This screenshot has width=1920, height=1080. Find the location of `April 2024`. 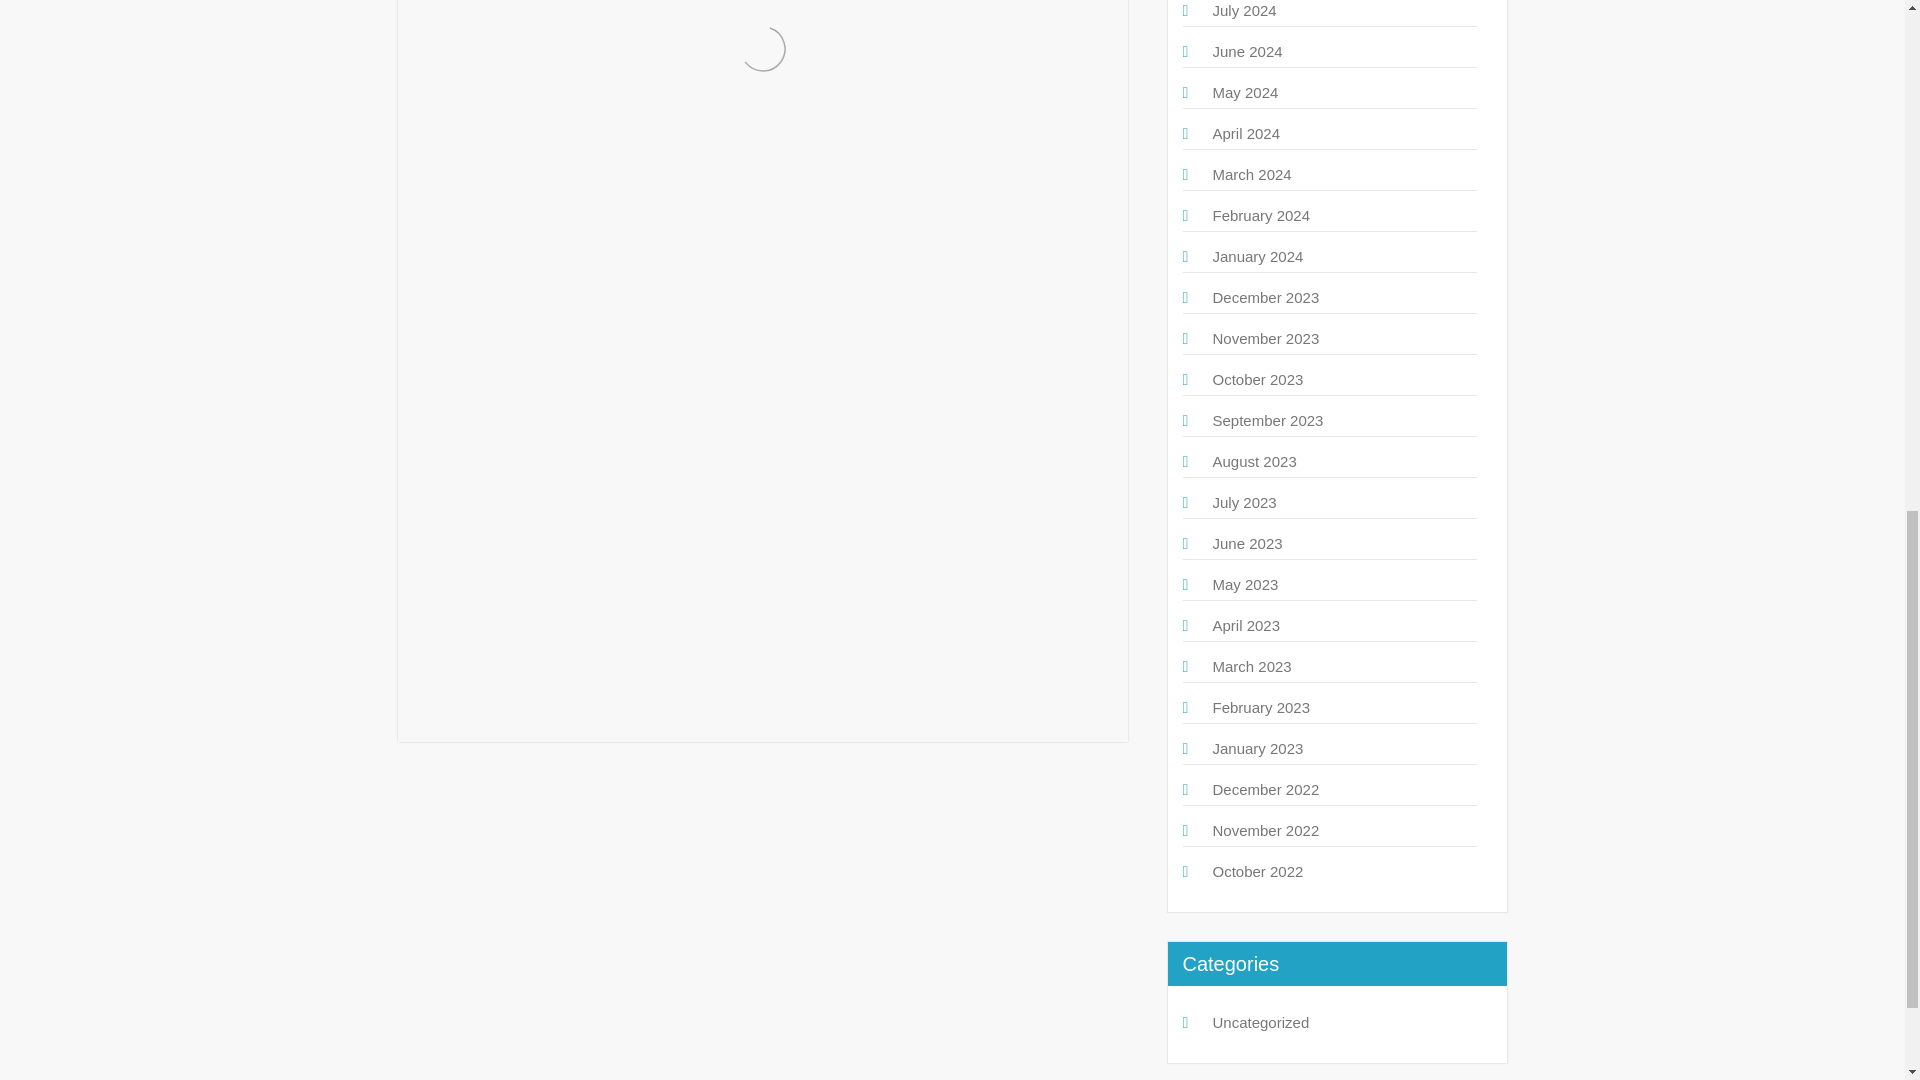

April 2024 is located at coordinates (1246, 133).